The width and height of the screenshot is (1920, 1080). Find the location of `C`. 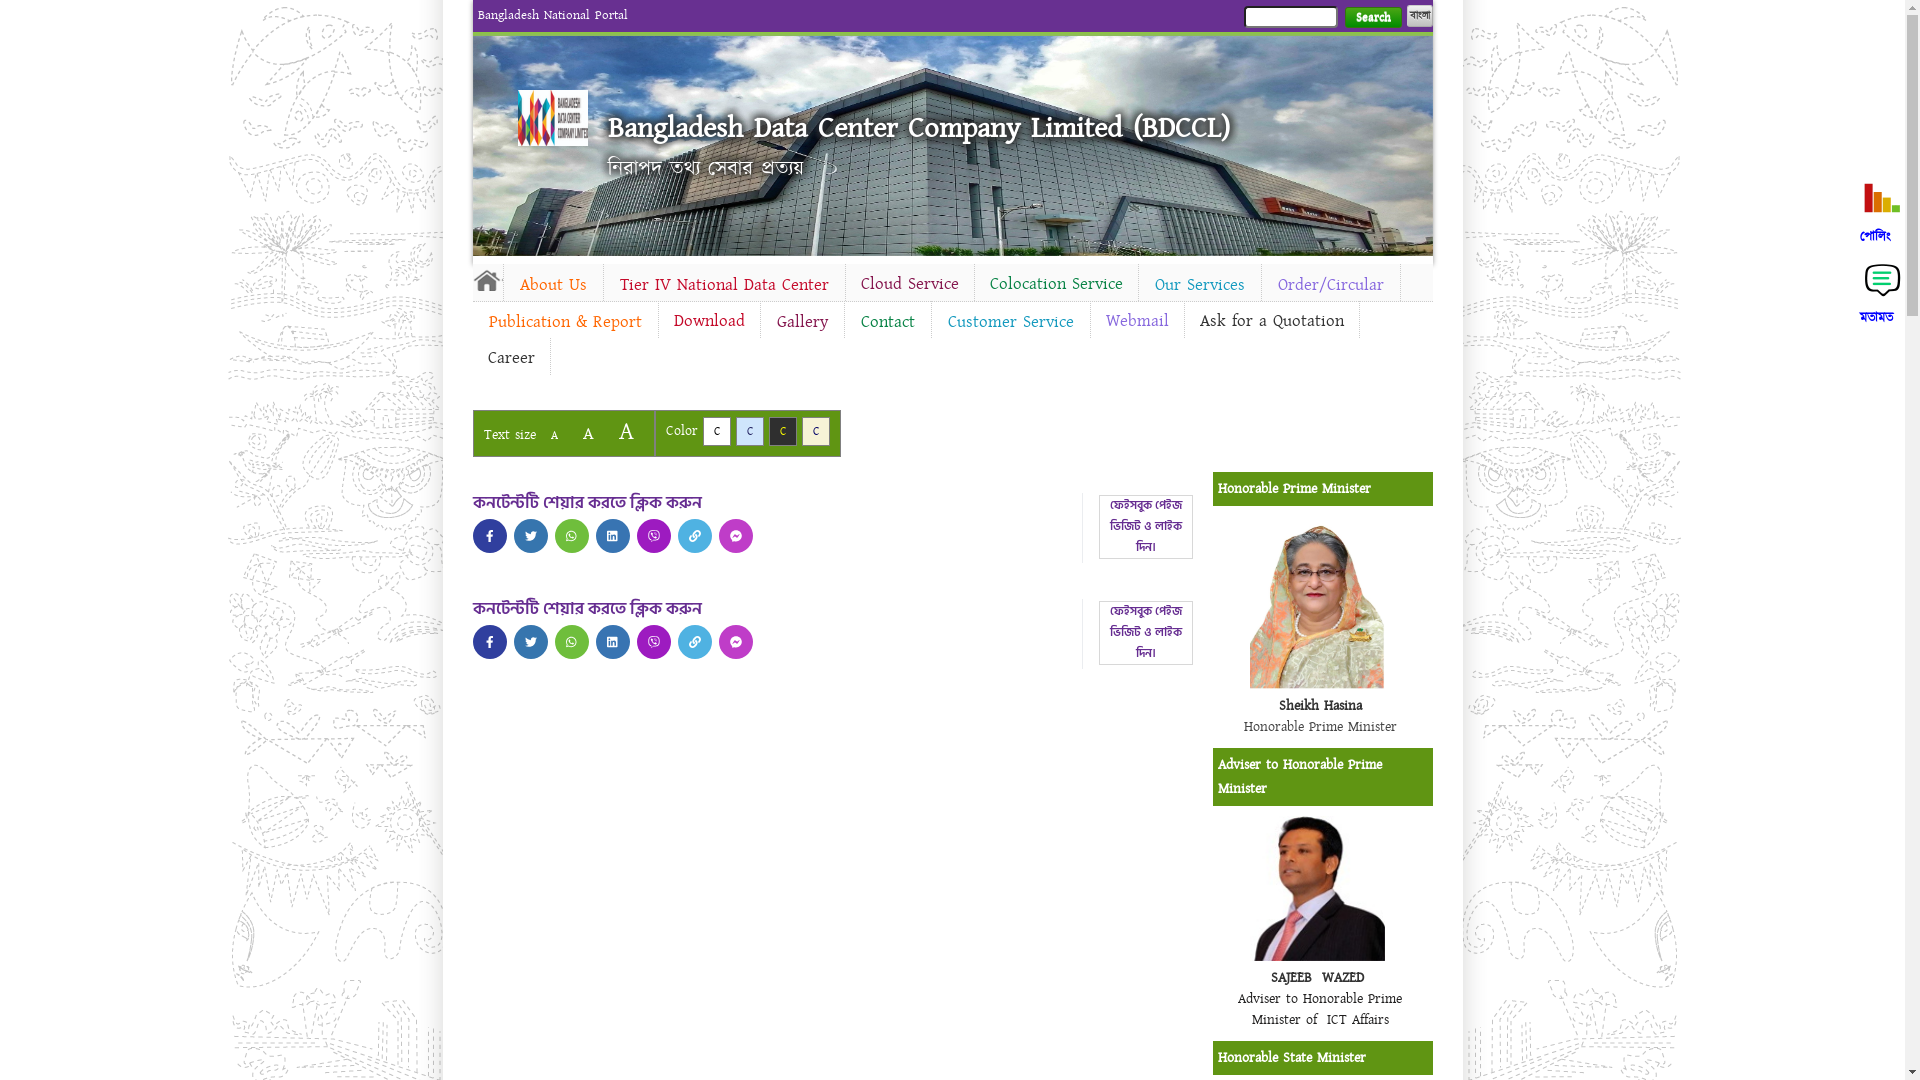

C is located at coordinates (750, 432).